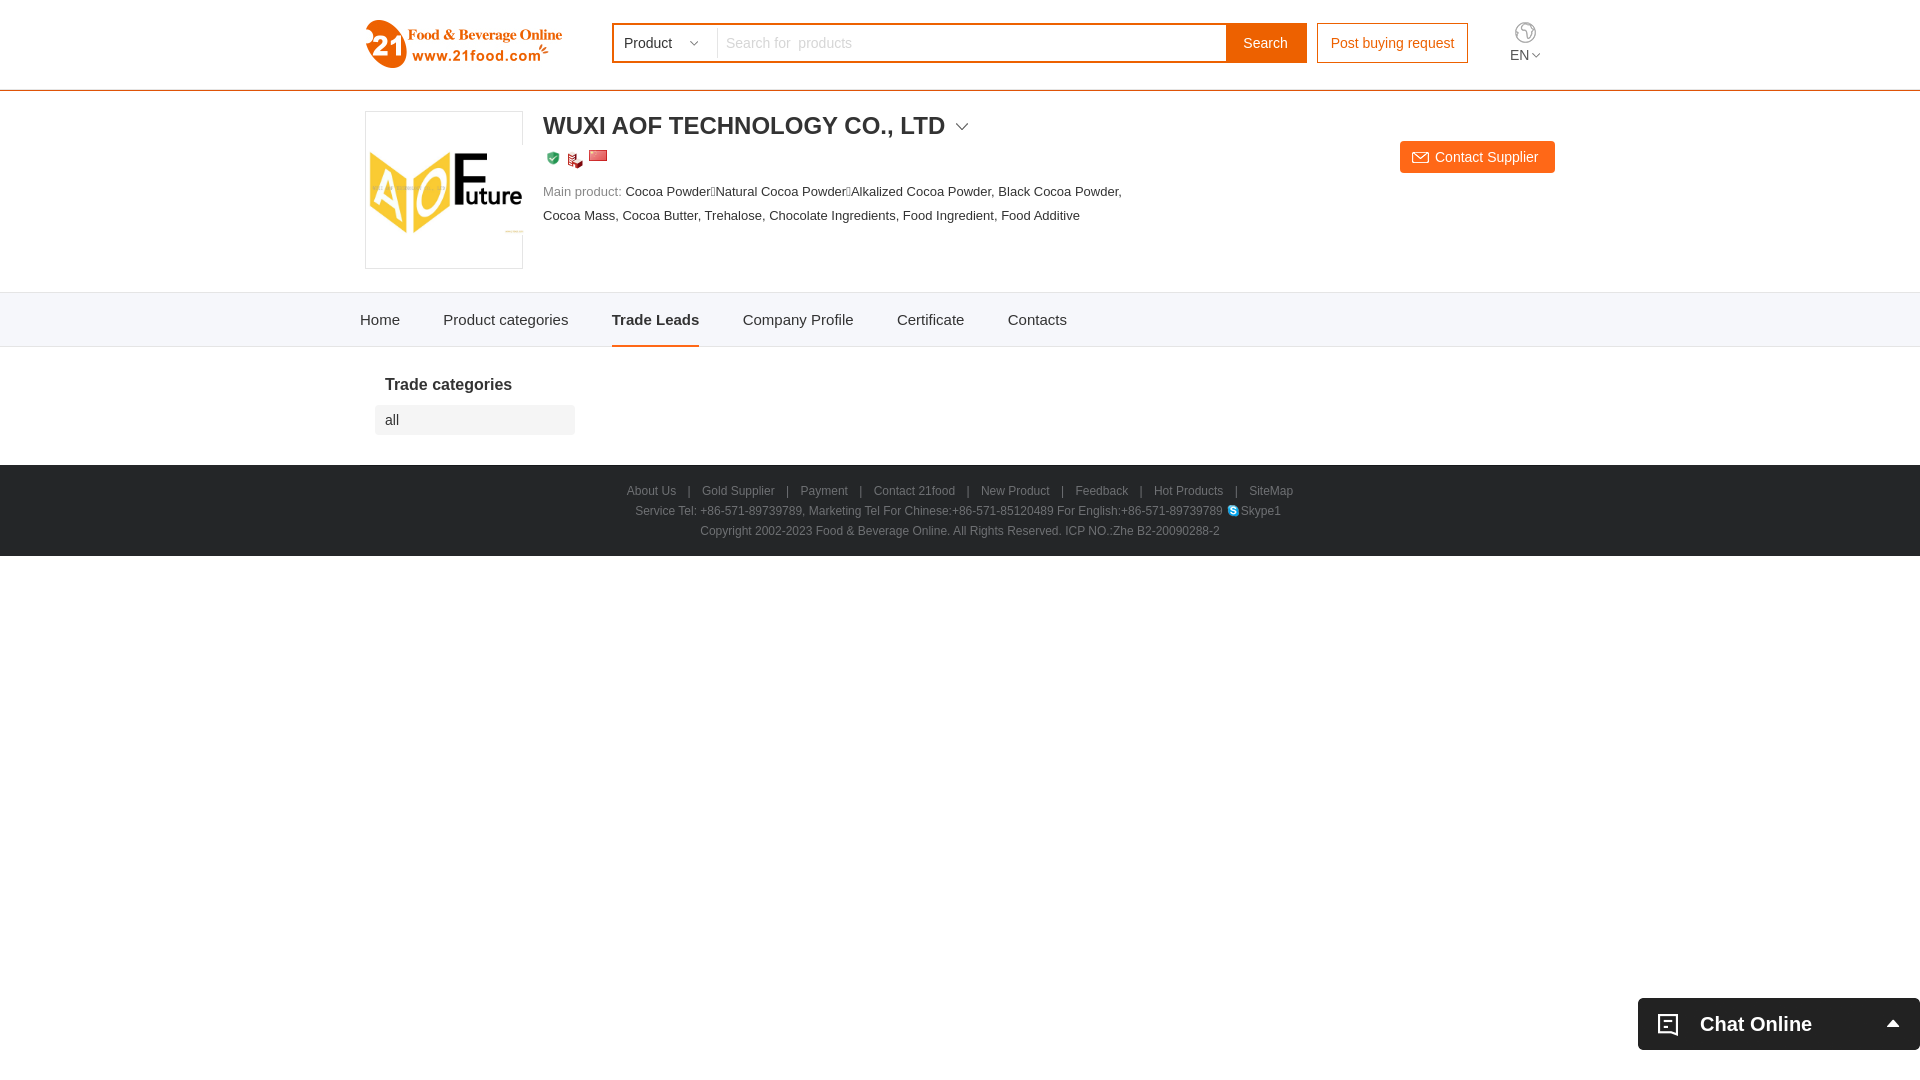  What do you see at coordinates (506, 320) in the screenshot?
I see `Product categories` at bounding box center [506, 320].